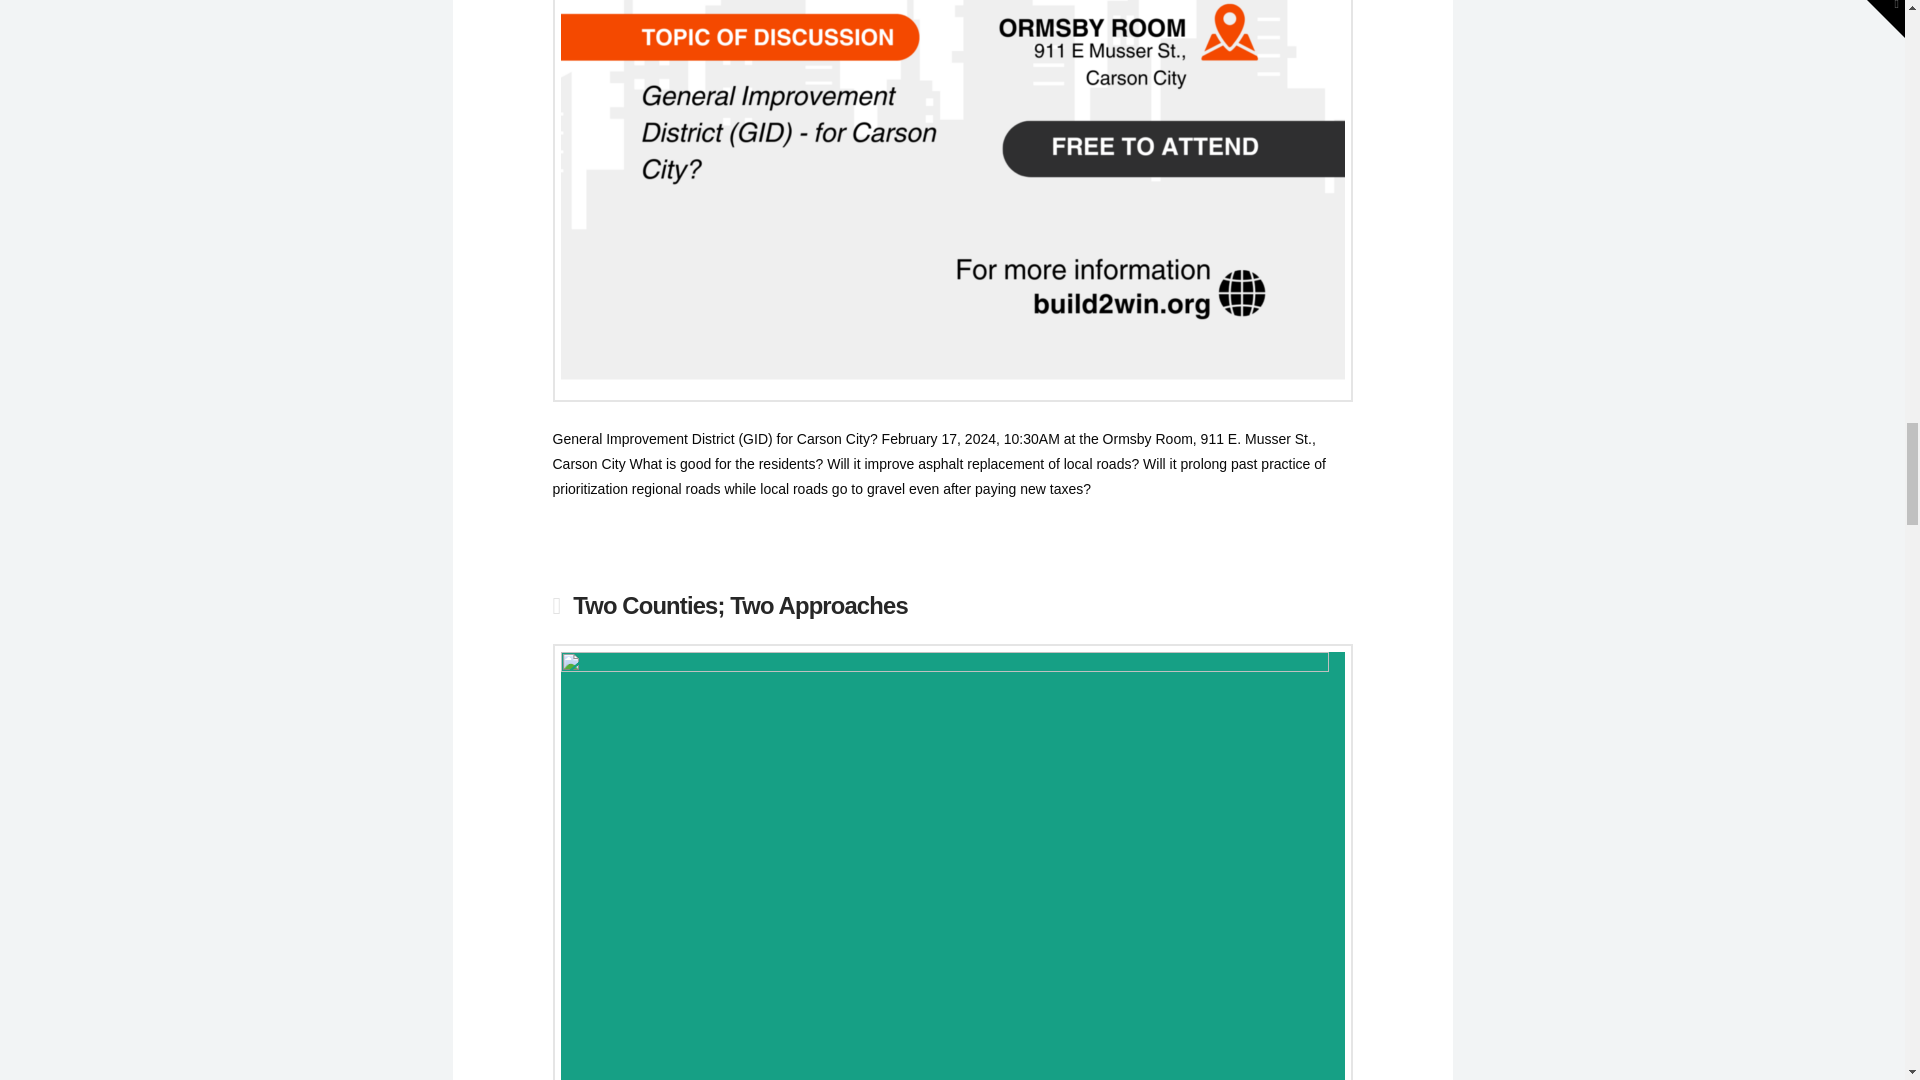 The width and height of the screenshot is (1920, 1080). Describe the element at coordinates (740, 604) in the screenshot. I see `Two Counties; Two Approaches` at that location.